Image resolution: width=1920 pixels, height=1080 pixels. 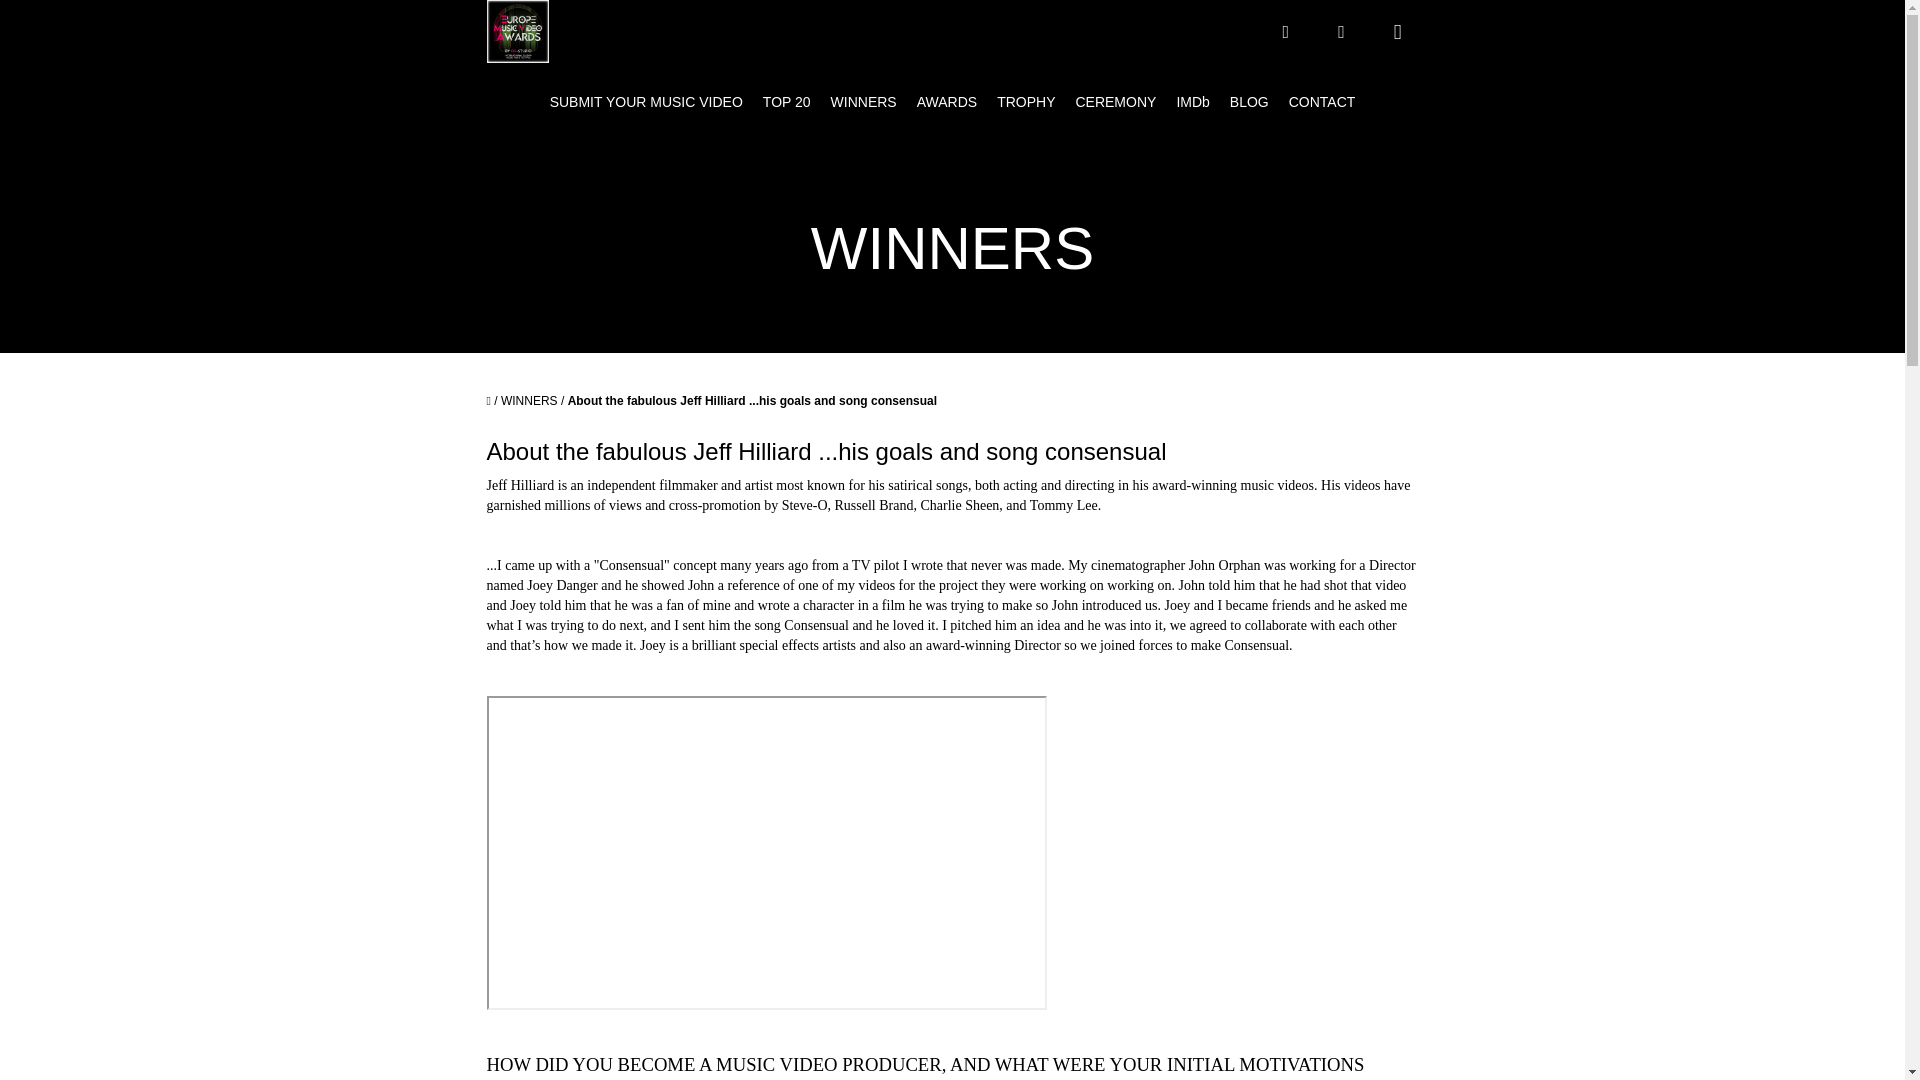 What do you see at coordinates (530, 401) in the screenshot?
I see `WINNERS` at bounding box center [530, 401].